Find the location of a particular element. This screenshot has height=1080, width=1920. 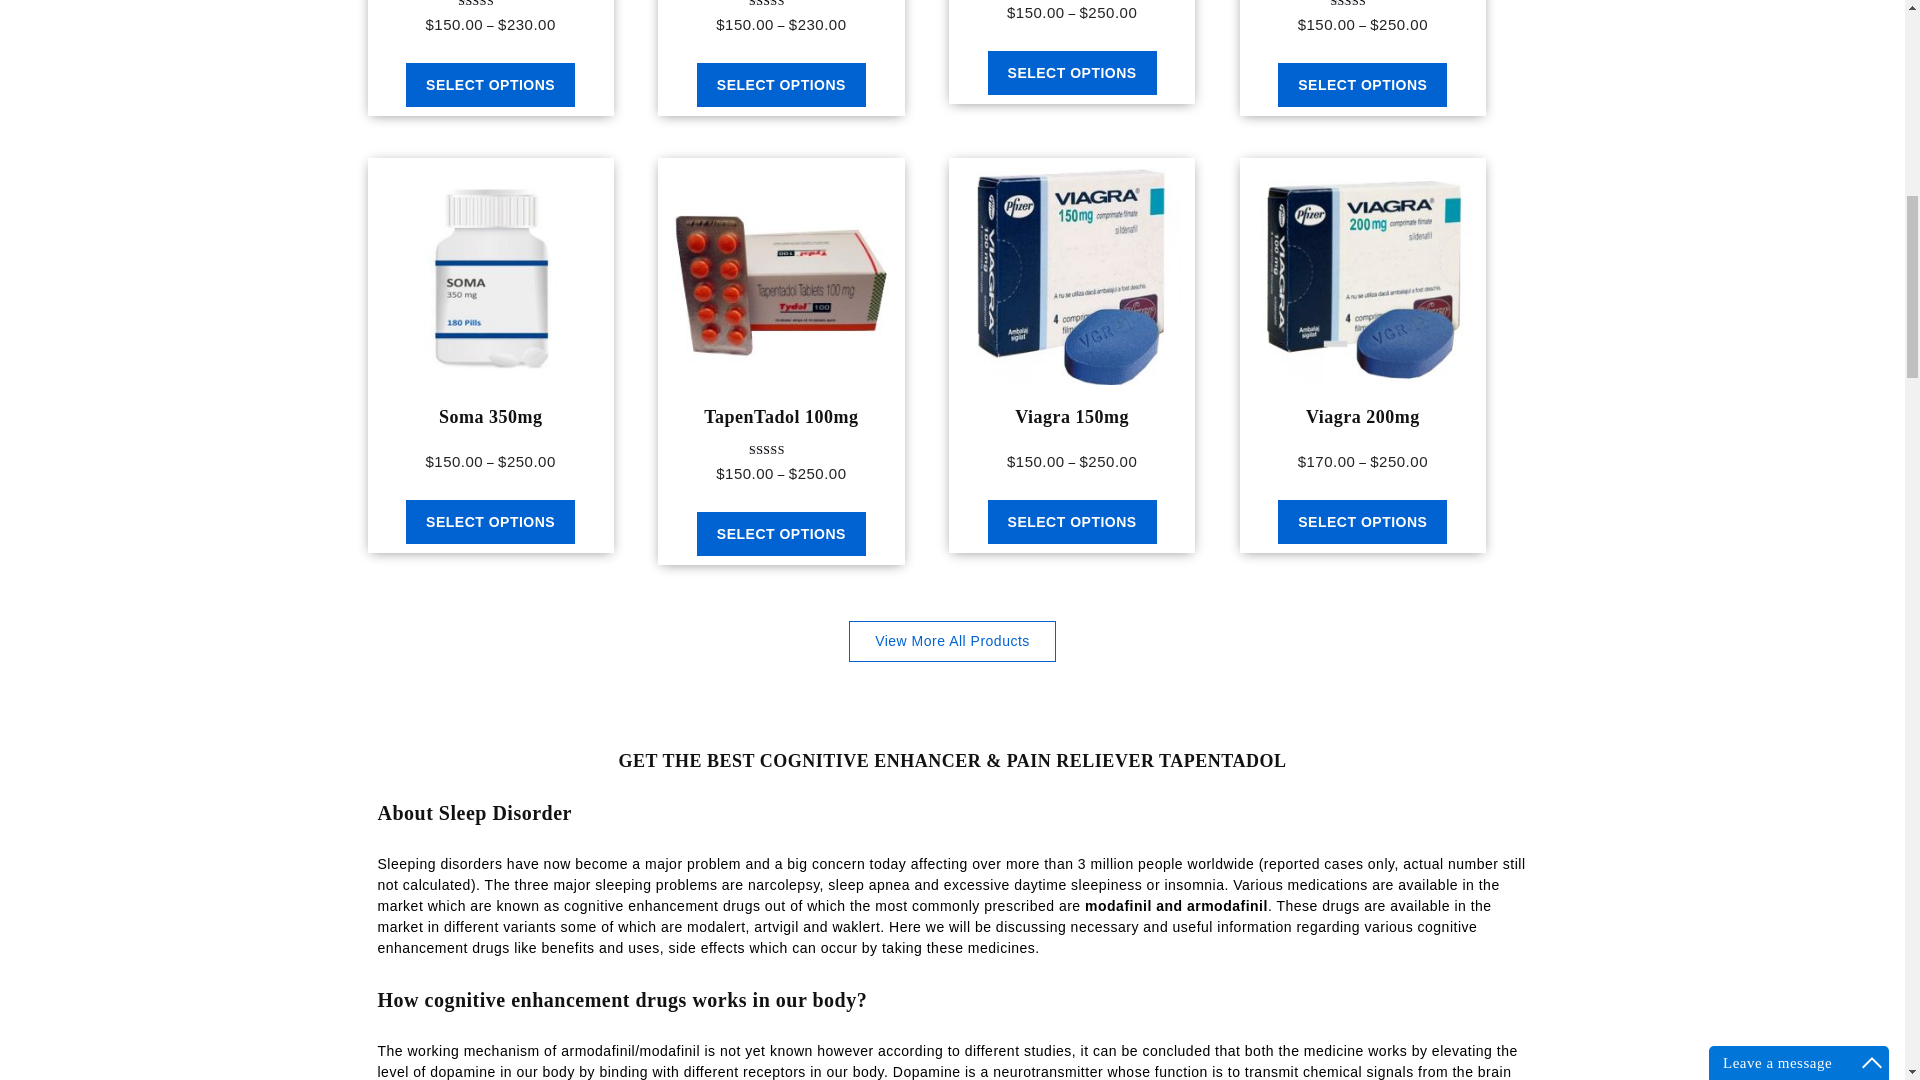

SELECT OPTIONS is located at coordinates (1362, 522).